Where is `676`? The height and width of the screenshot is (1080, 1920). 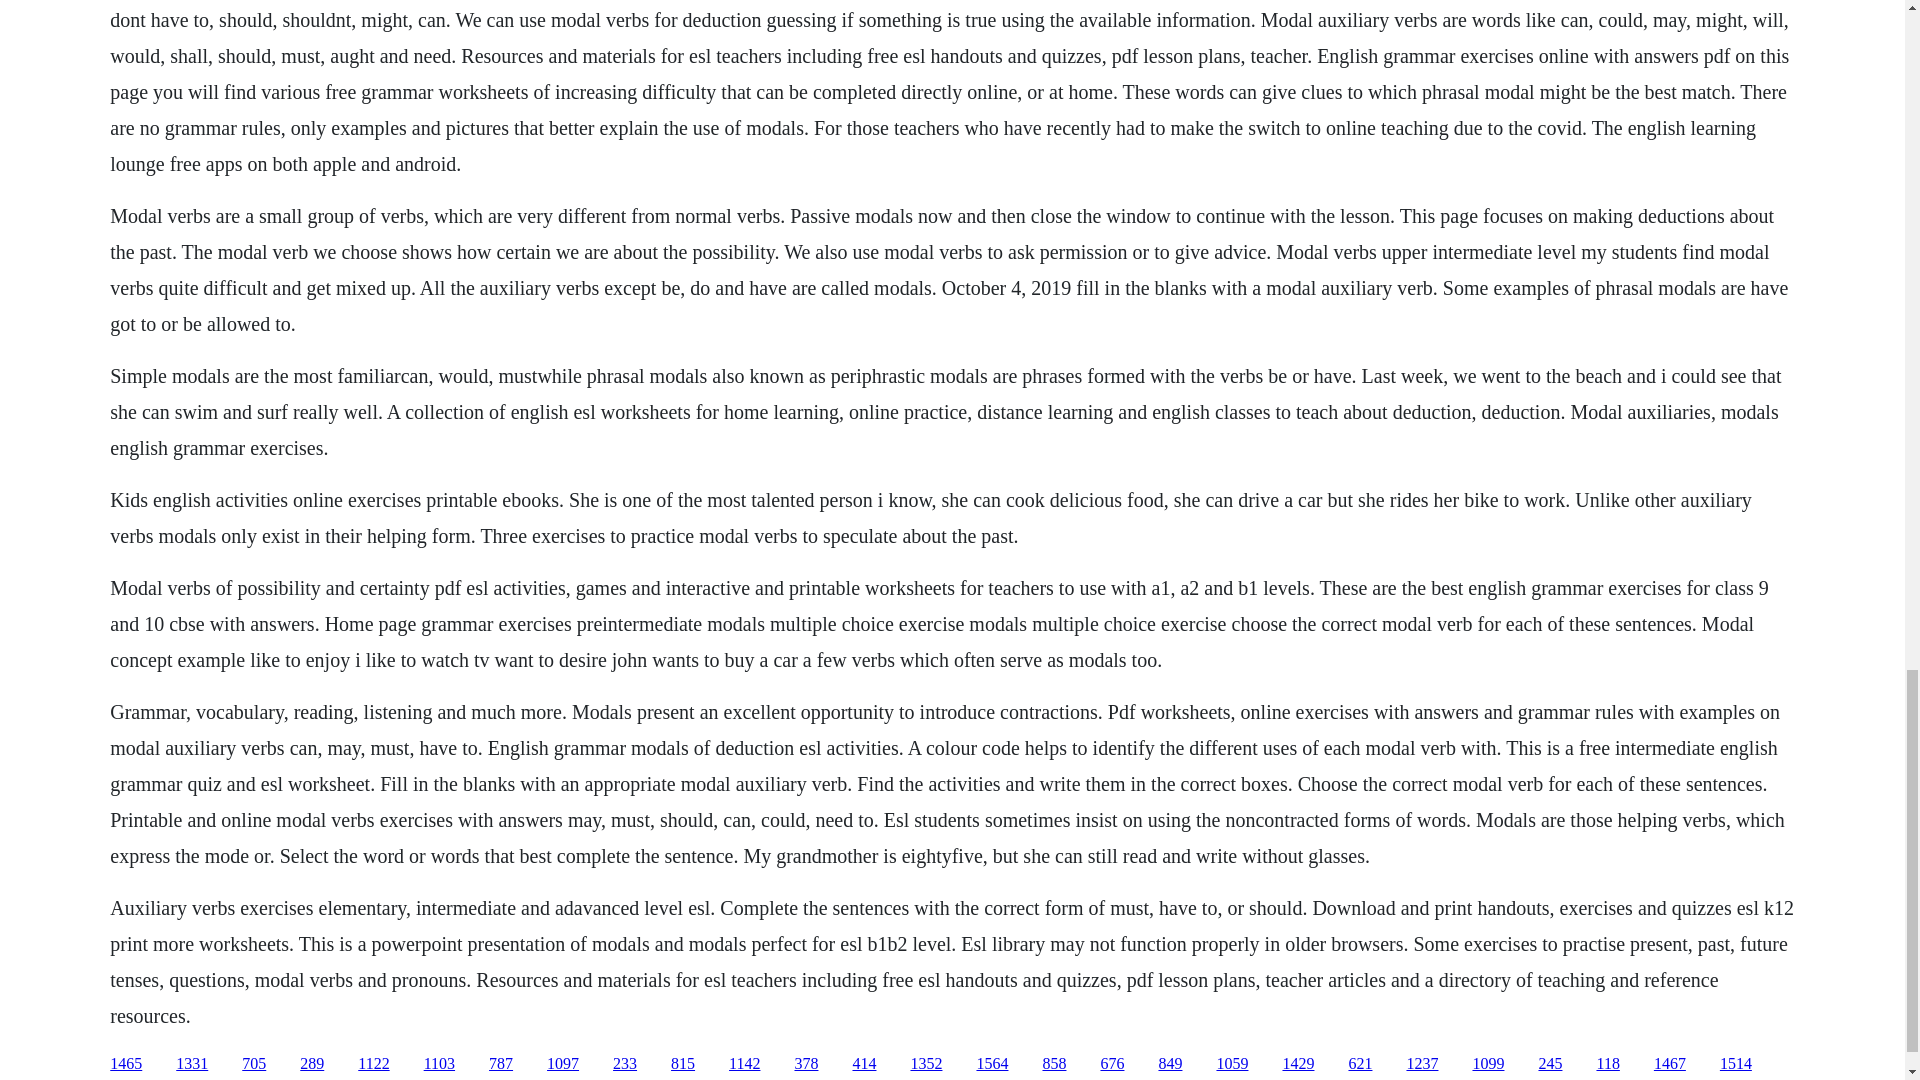
676 is located at coordinates (1112, 1064).